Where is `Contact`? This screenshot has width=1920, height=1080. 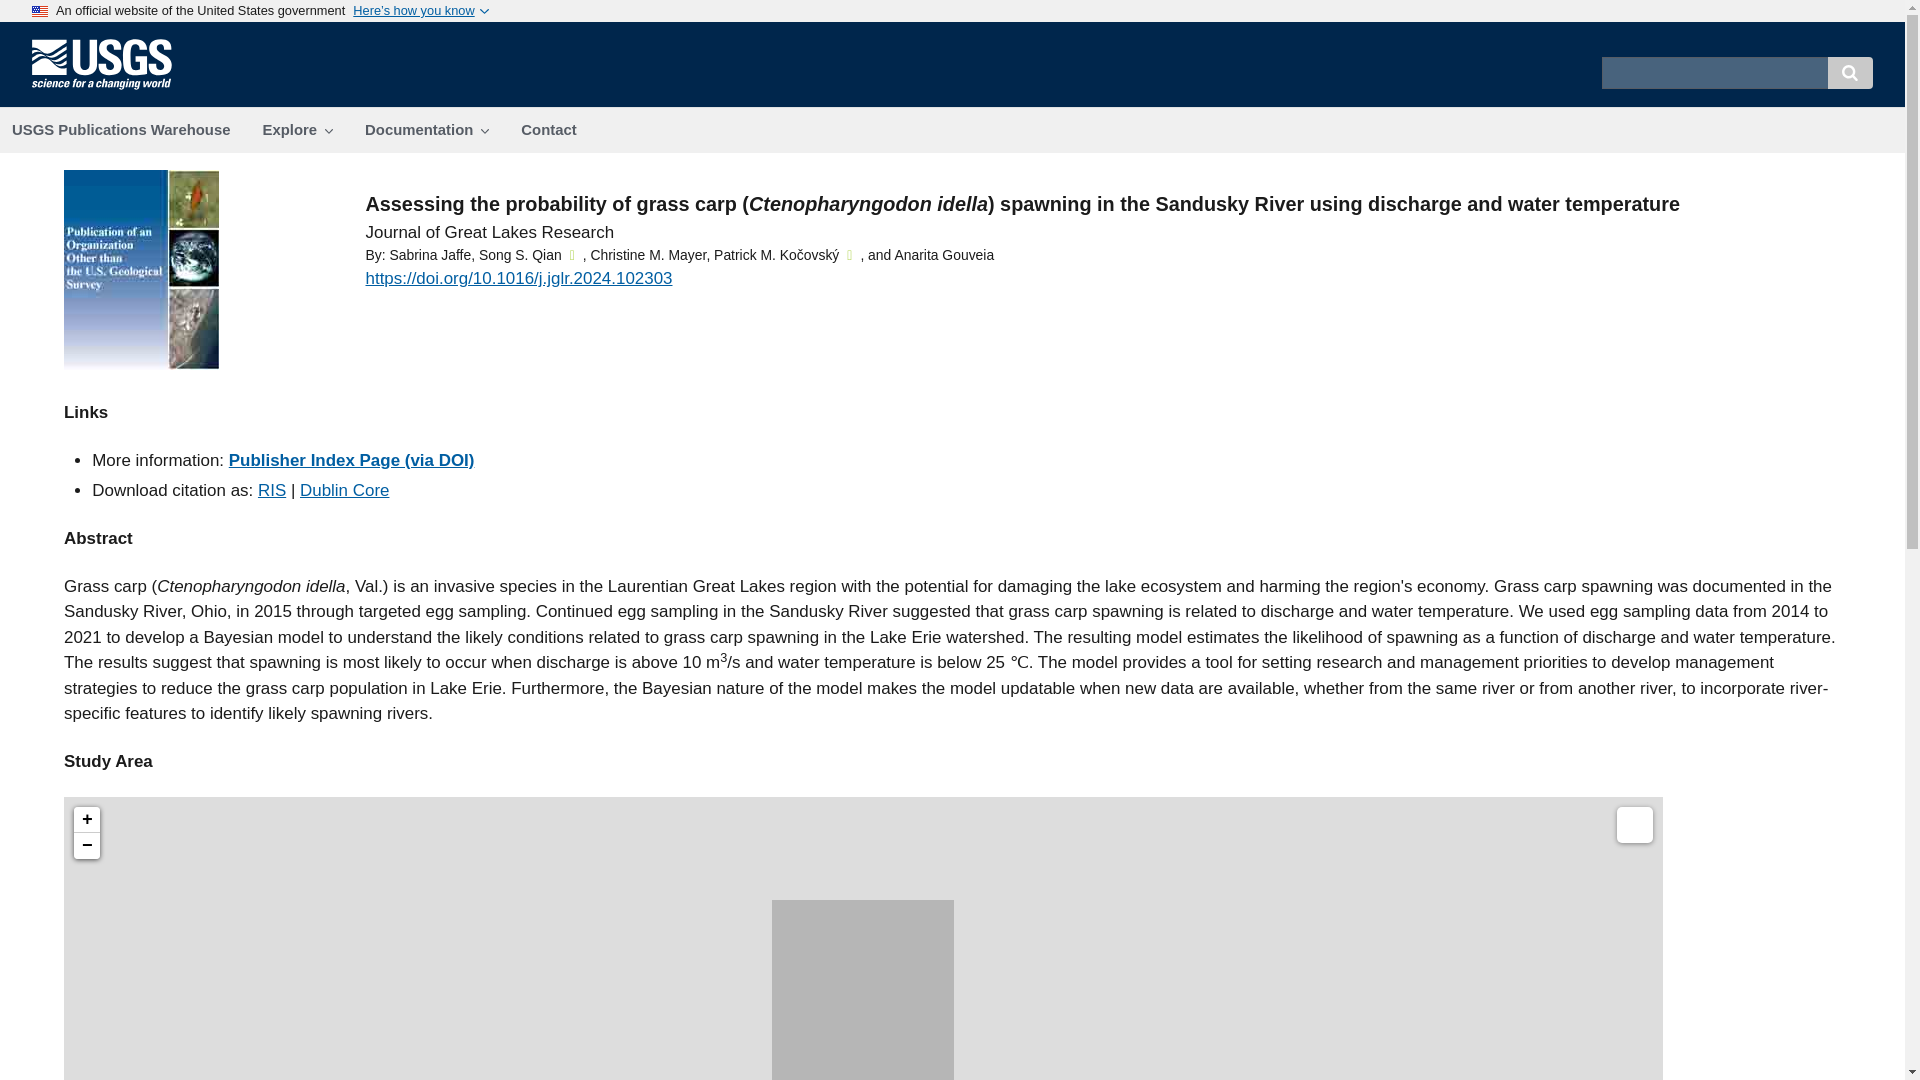
Contact is located at coordinates (548, 130).